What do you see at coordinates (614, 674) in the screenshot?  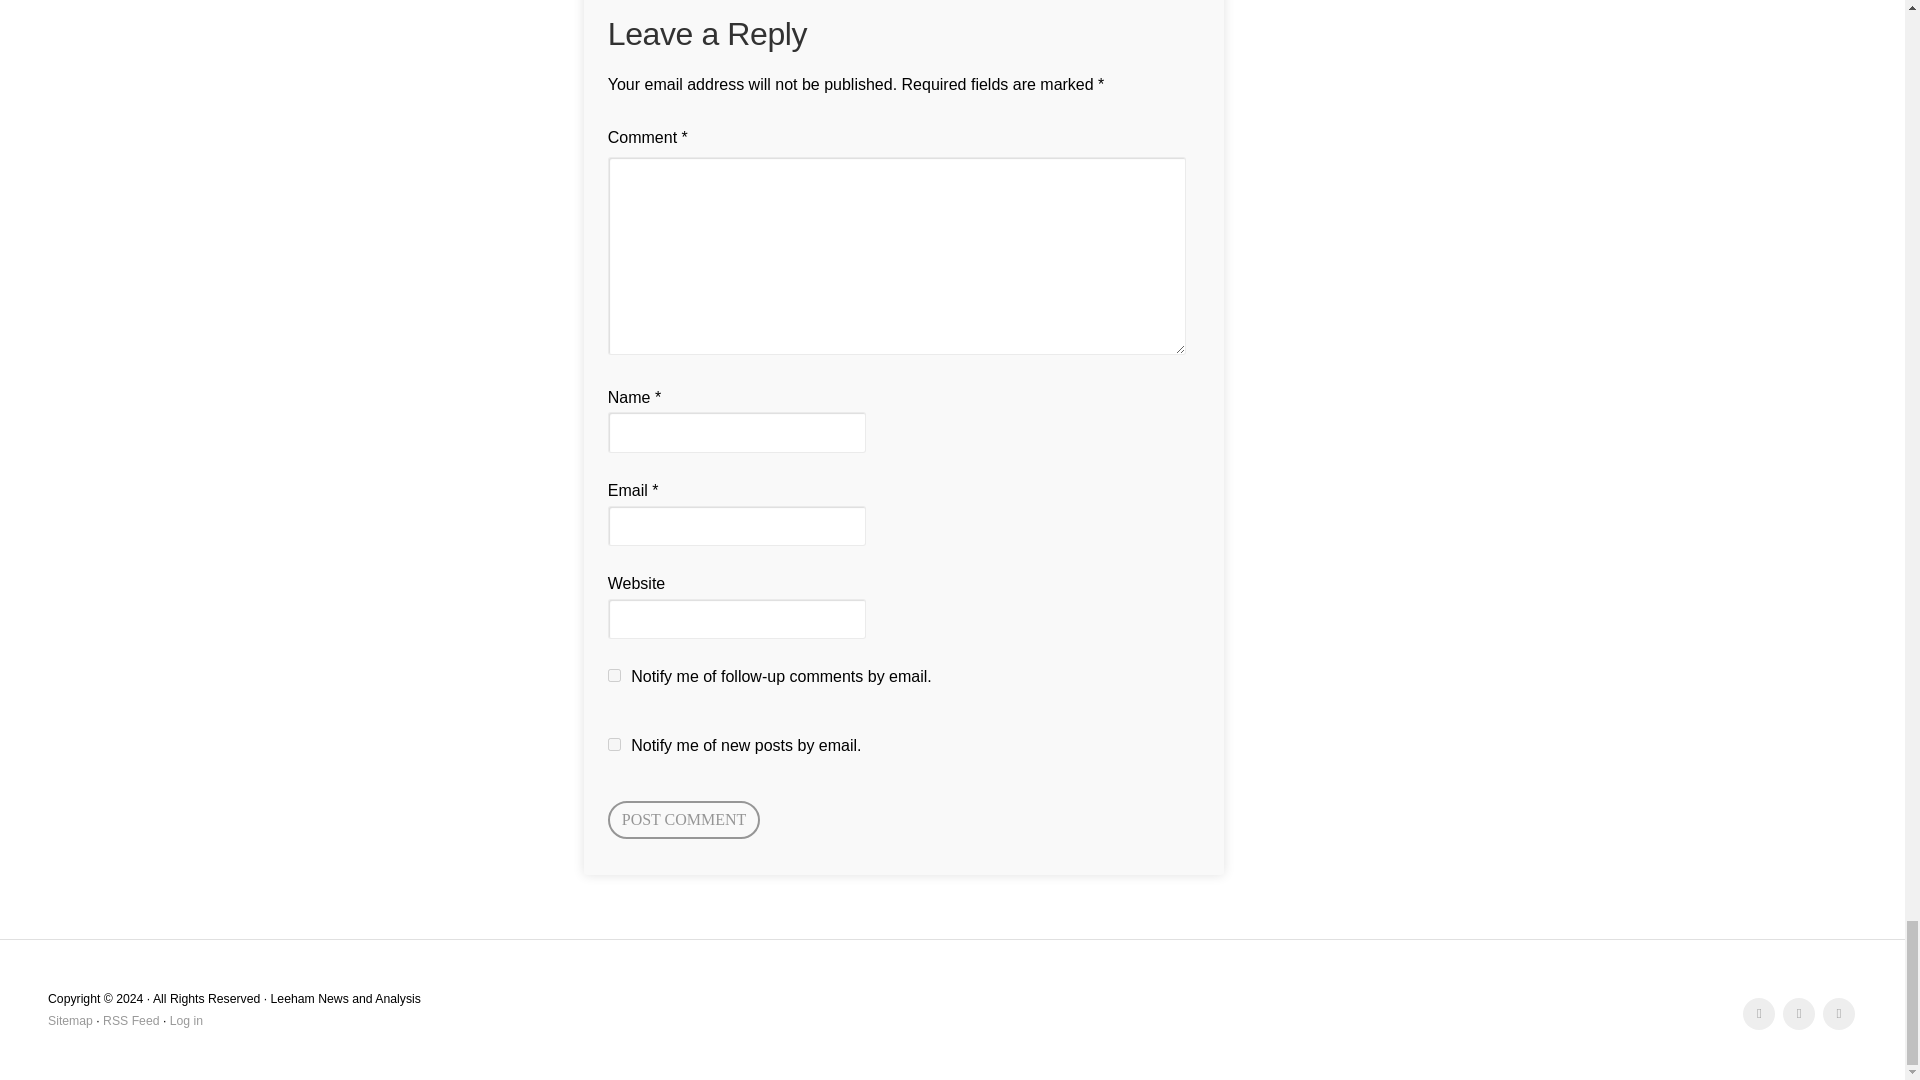 I see `subscribe` at bounding box center [614, 674].